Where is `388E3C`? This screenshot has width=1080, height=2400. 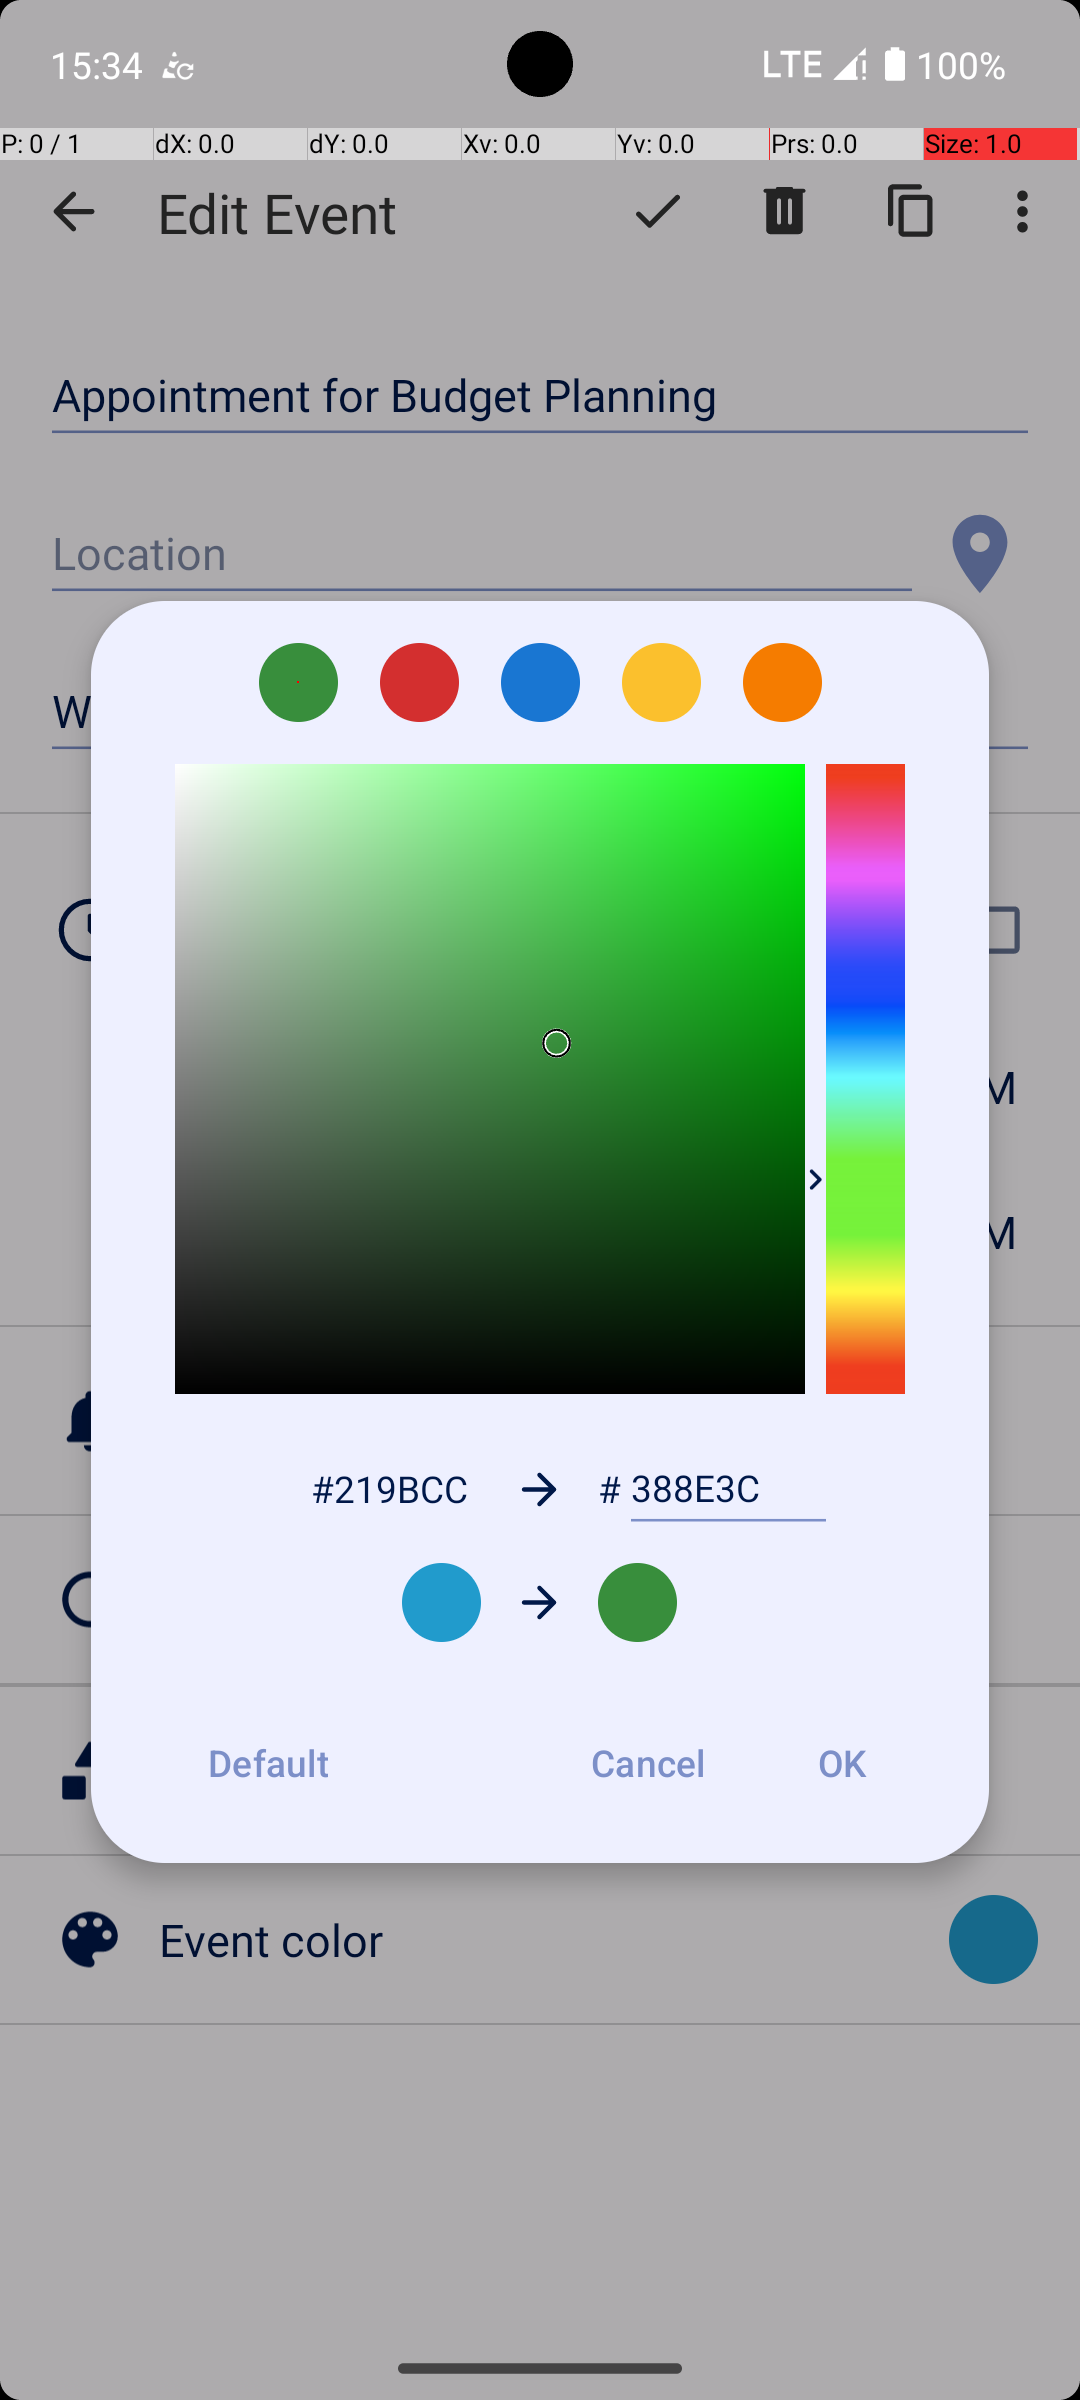
388E3C is located at coordinates (728, 1489).